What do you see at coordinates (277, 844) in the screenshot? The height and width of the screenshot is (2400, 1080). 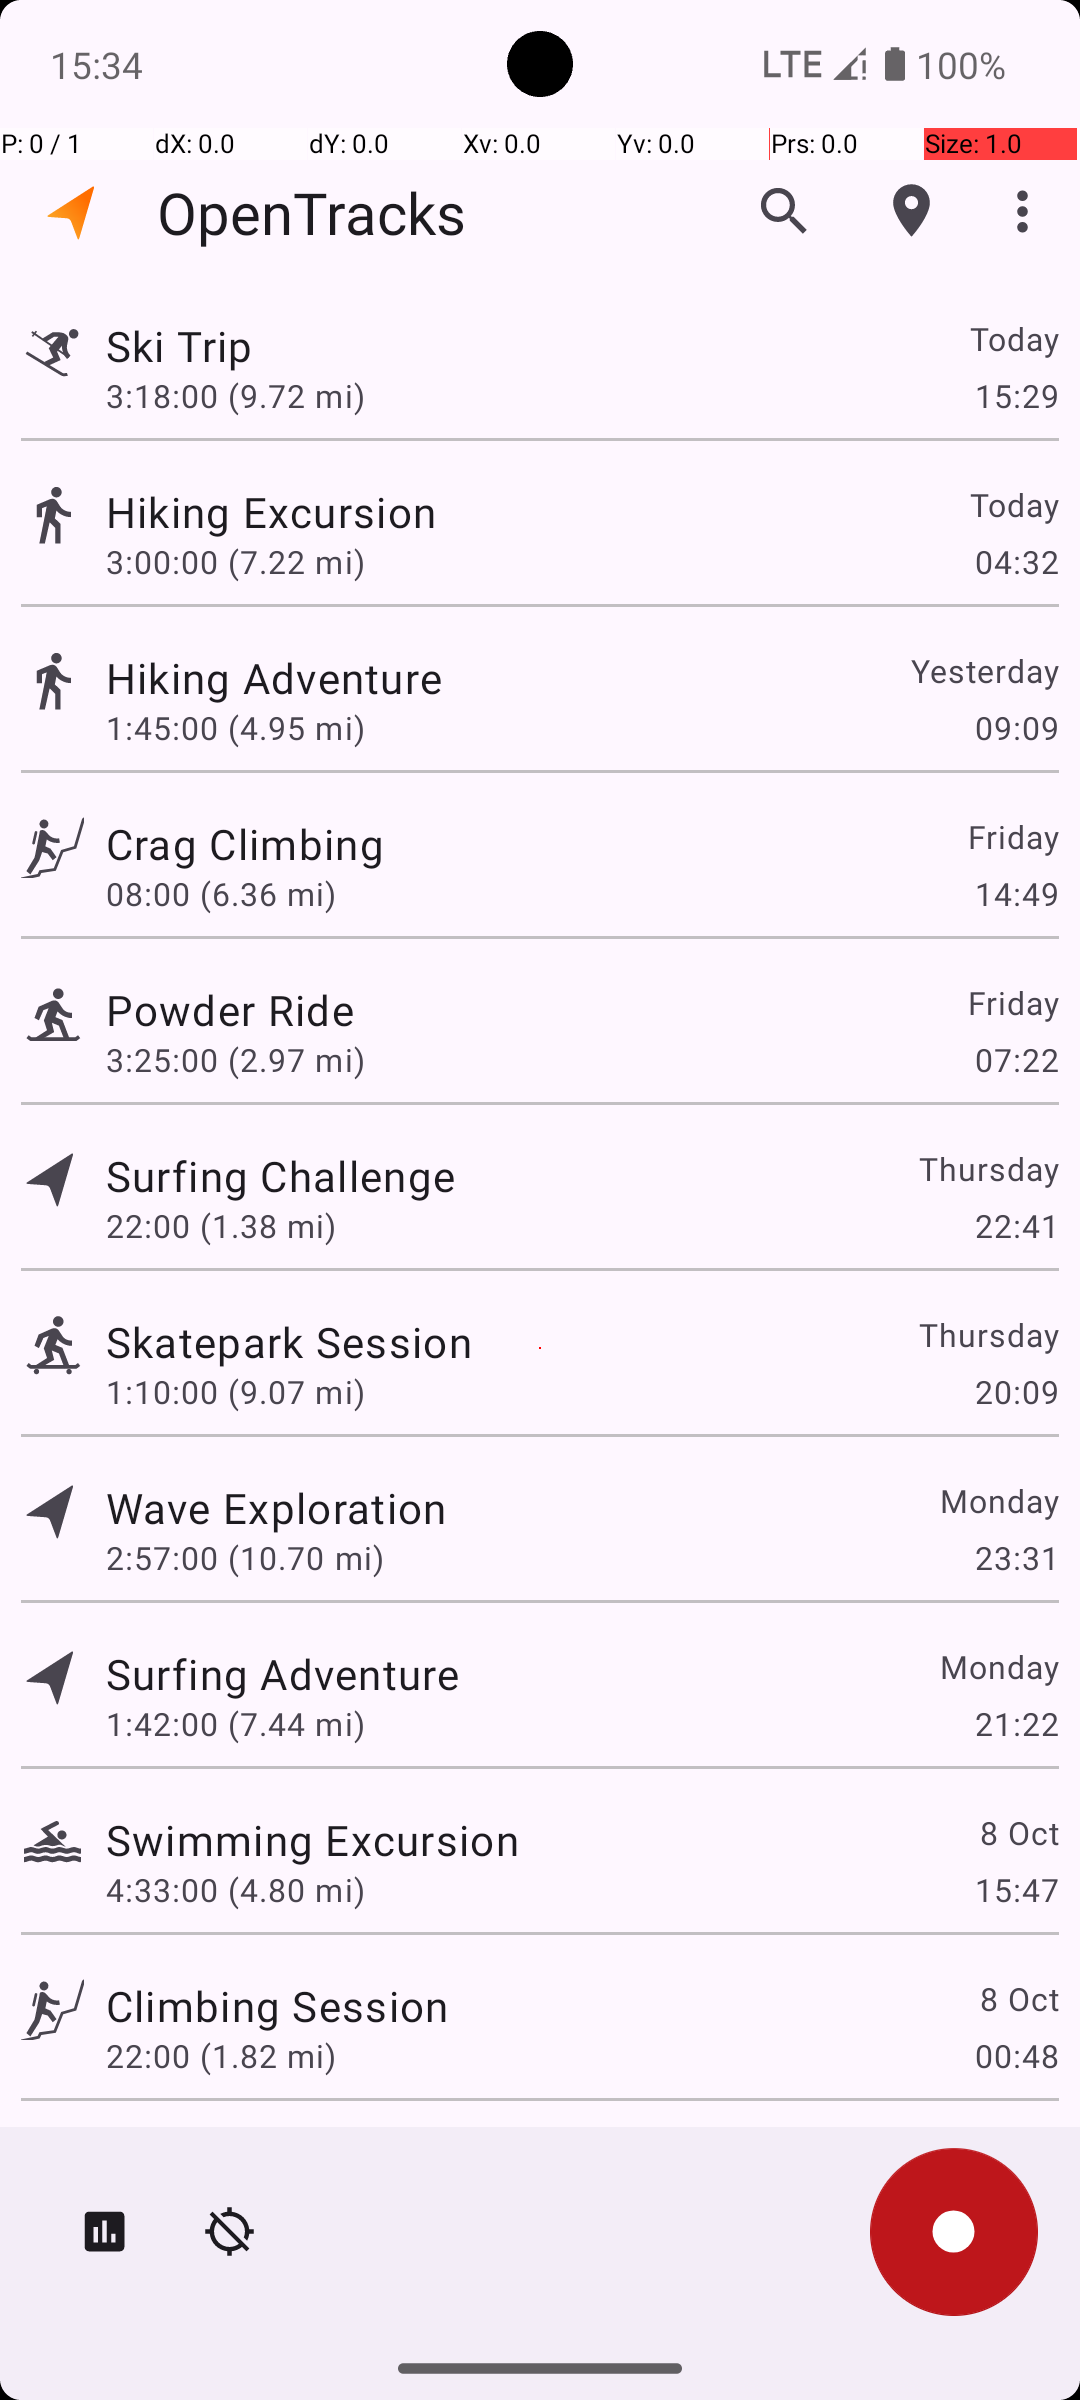 I see `Crag Climbing` at bounding box center [277, 844].